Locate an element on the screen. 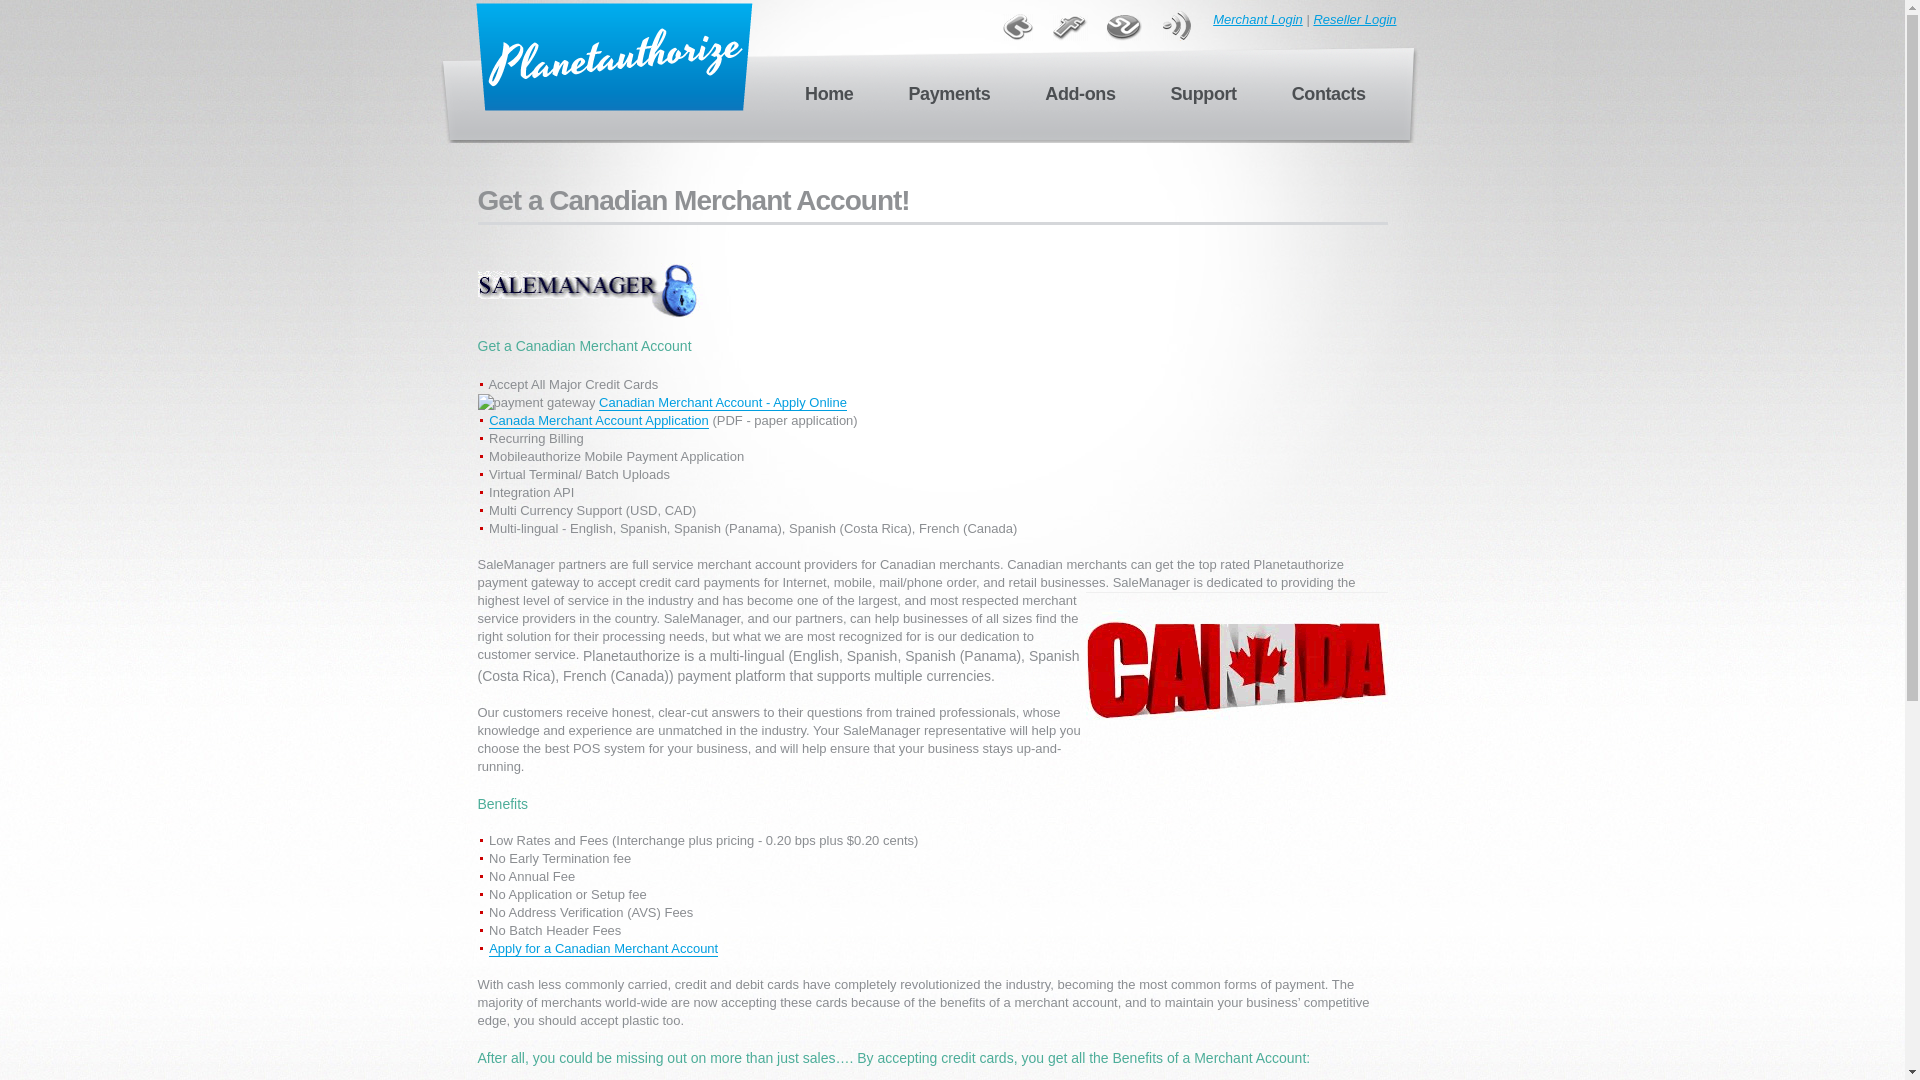  Canada Merchant Account Application is located at coordinates (598, 420).